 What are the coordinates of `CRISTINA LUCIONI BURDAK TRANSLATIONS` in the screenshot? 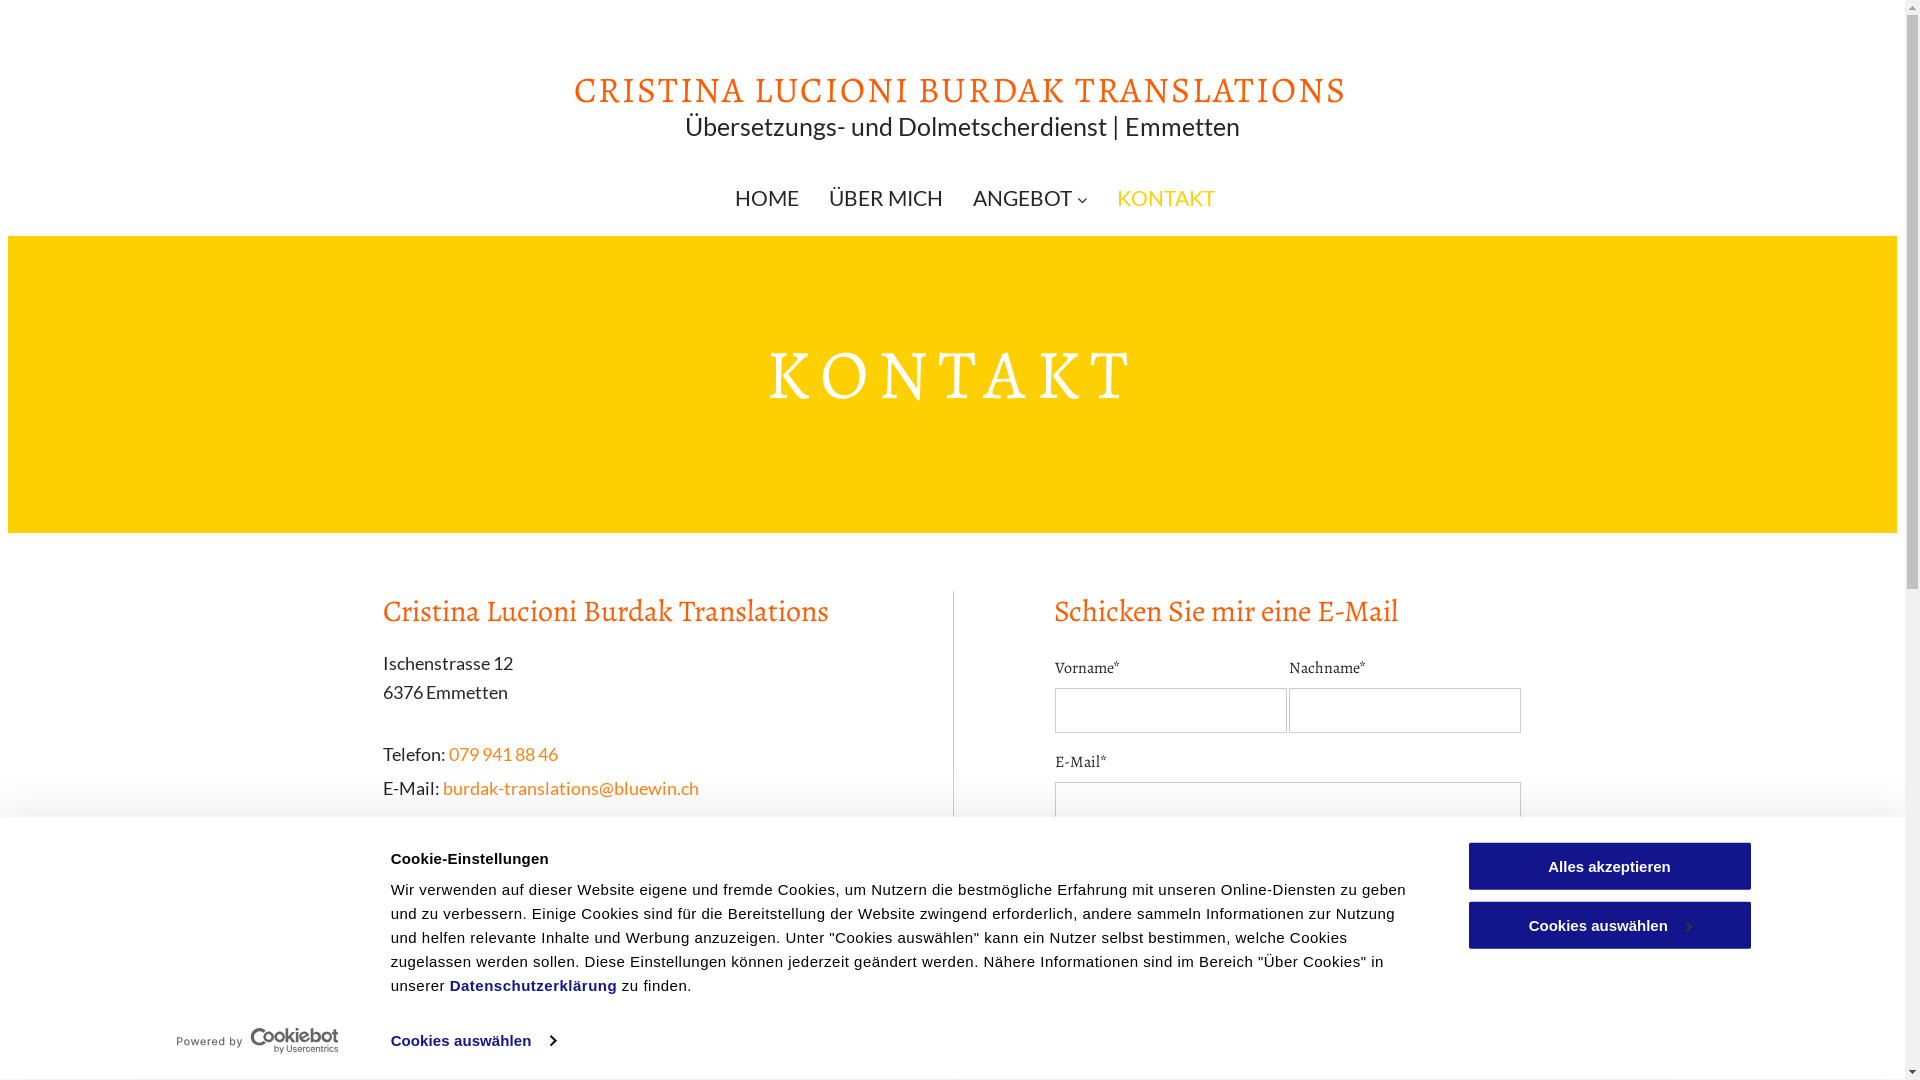 It's located at (960, 90).